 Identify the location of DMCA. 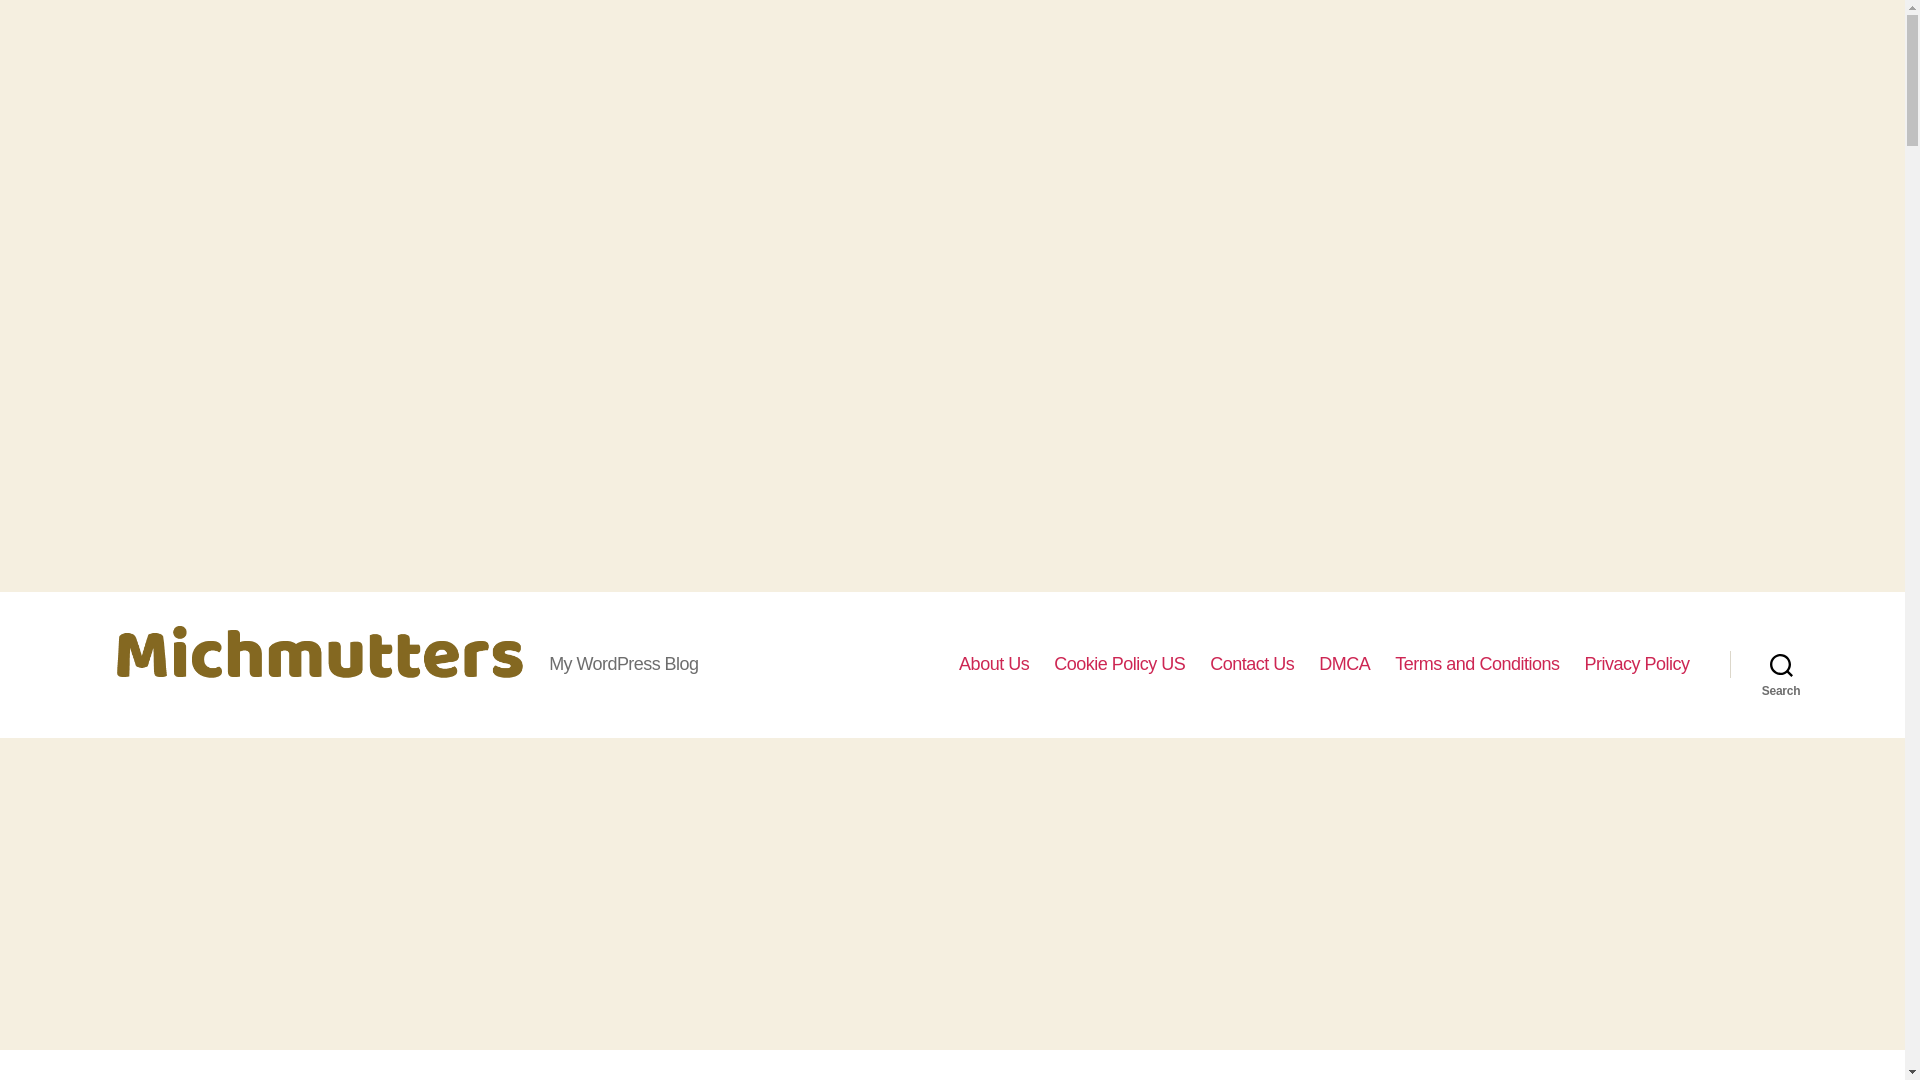
(1344, 665).